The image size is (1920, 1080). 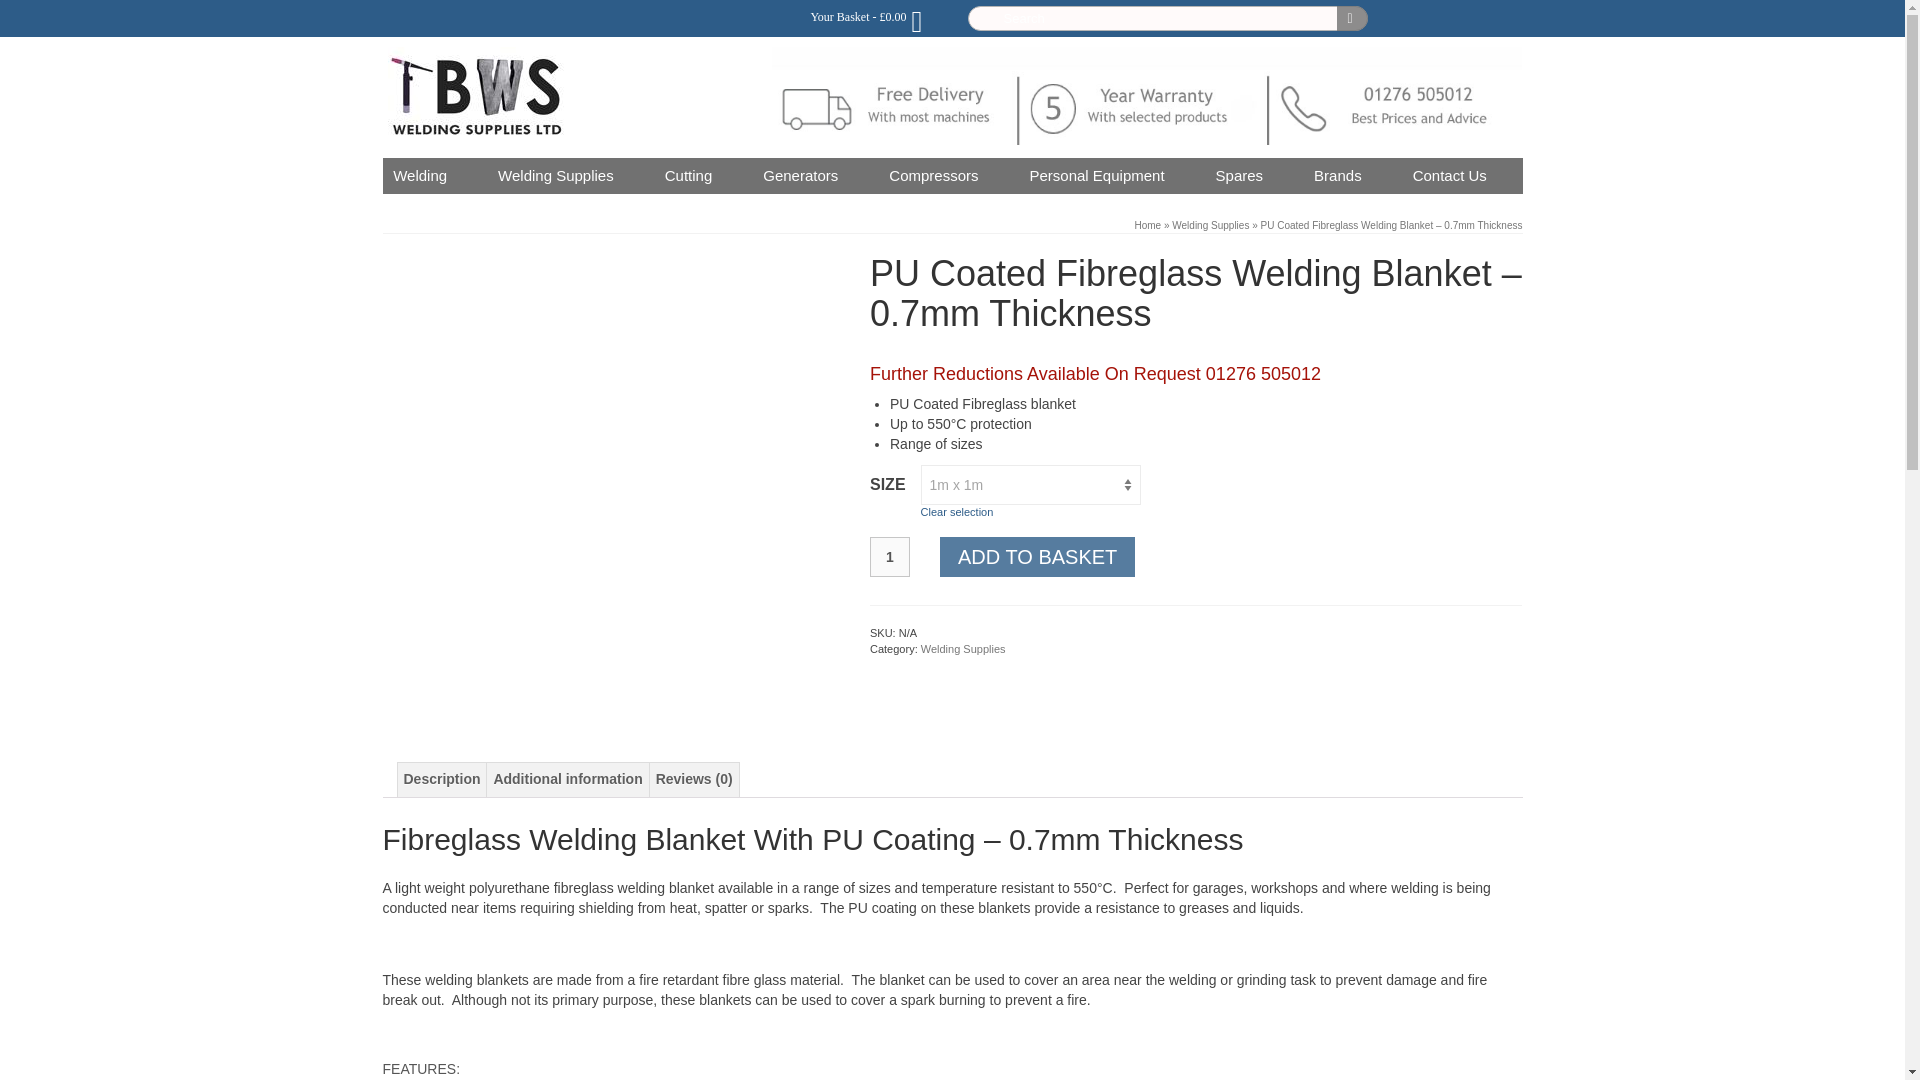 What do you see at coordinates (565, 96) in the screenshot?
I see `TBWS Welding Supplies Ltd` at bounding box center [565, 96].